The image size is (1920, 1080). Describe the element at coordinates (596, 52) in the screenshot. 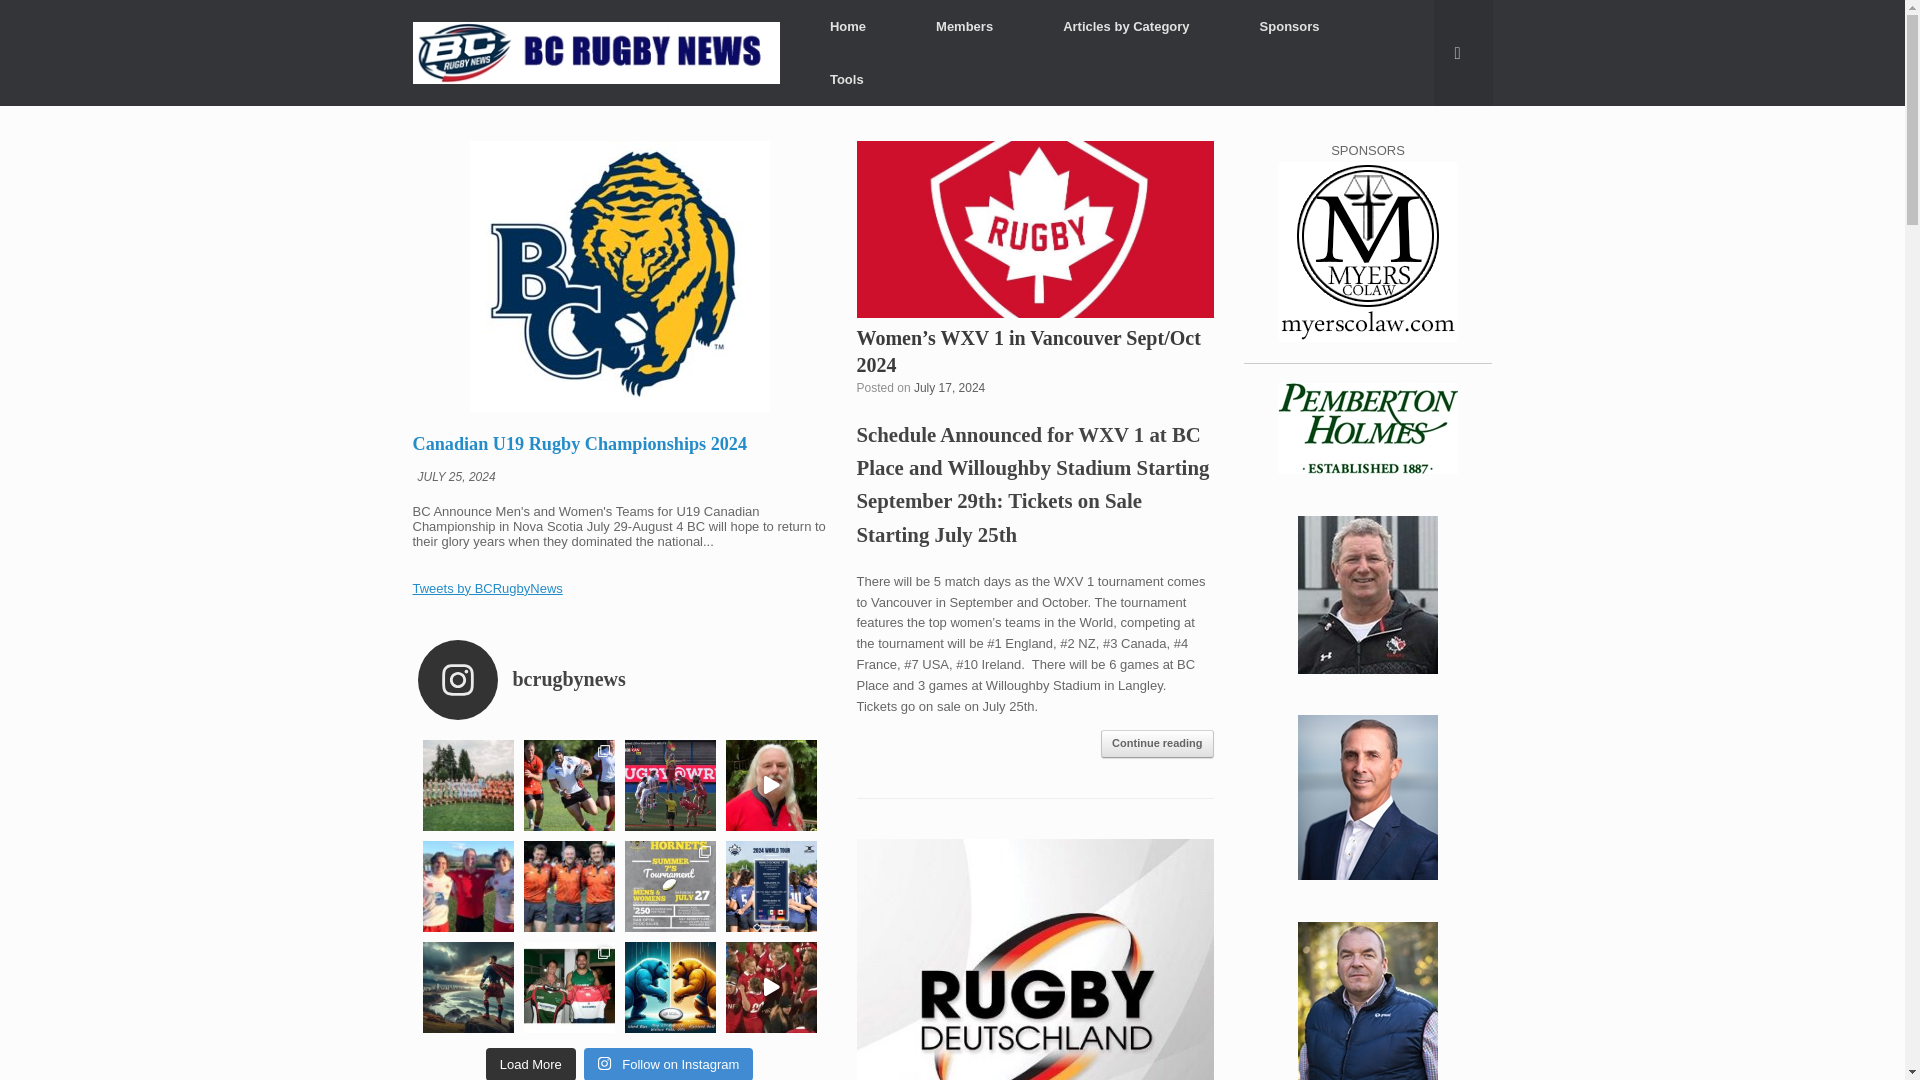

I see `BC Rugby News` at that location.